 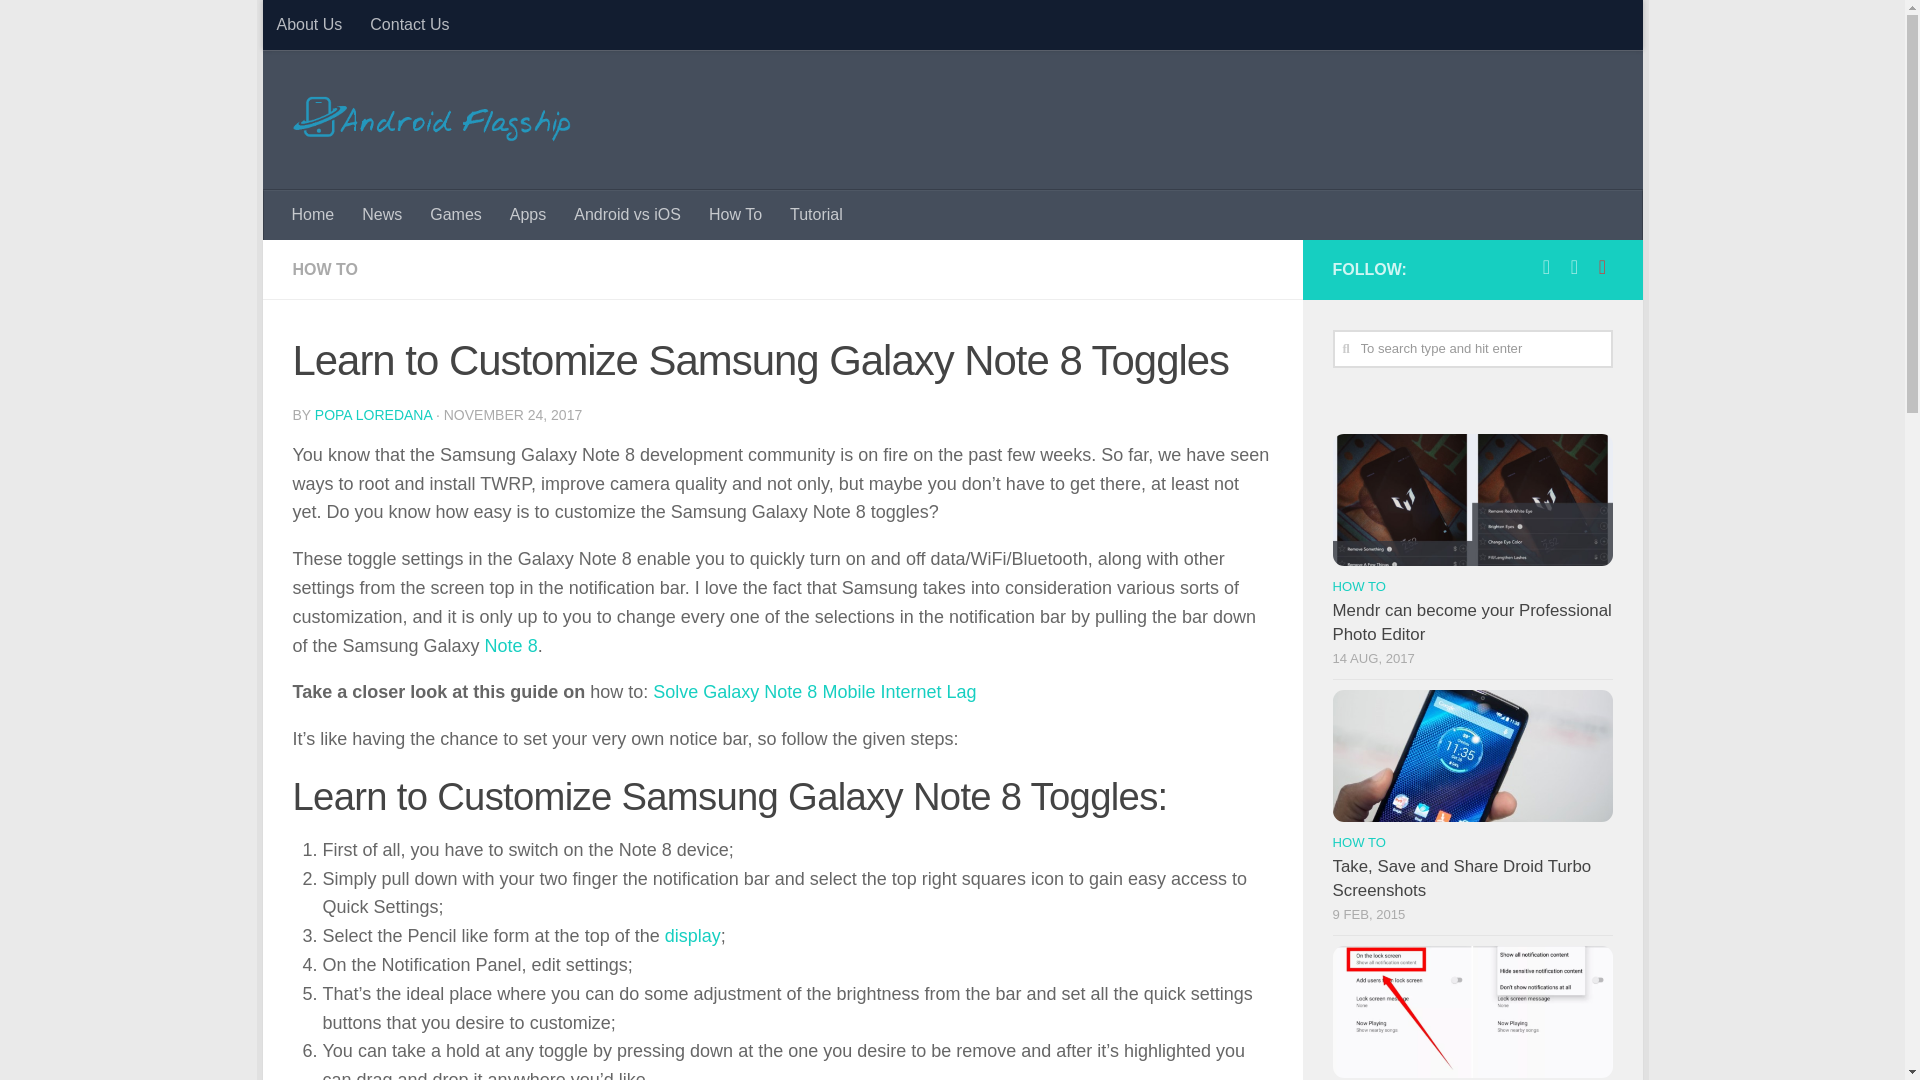 I want to click on Contact Us, so click(x=408, y=24).